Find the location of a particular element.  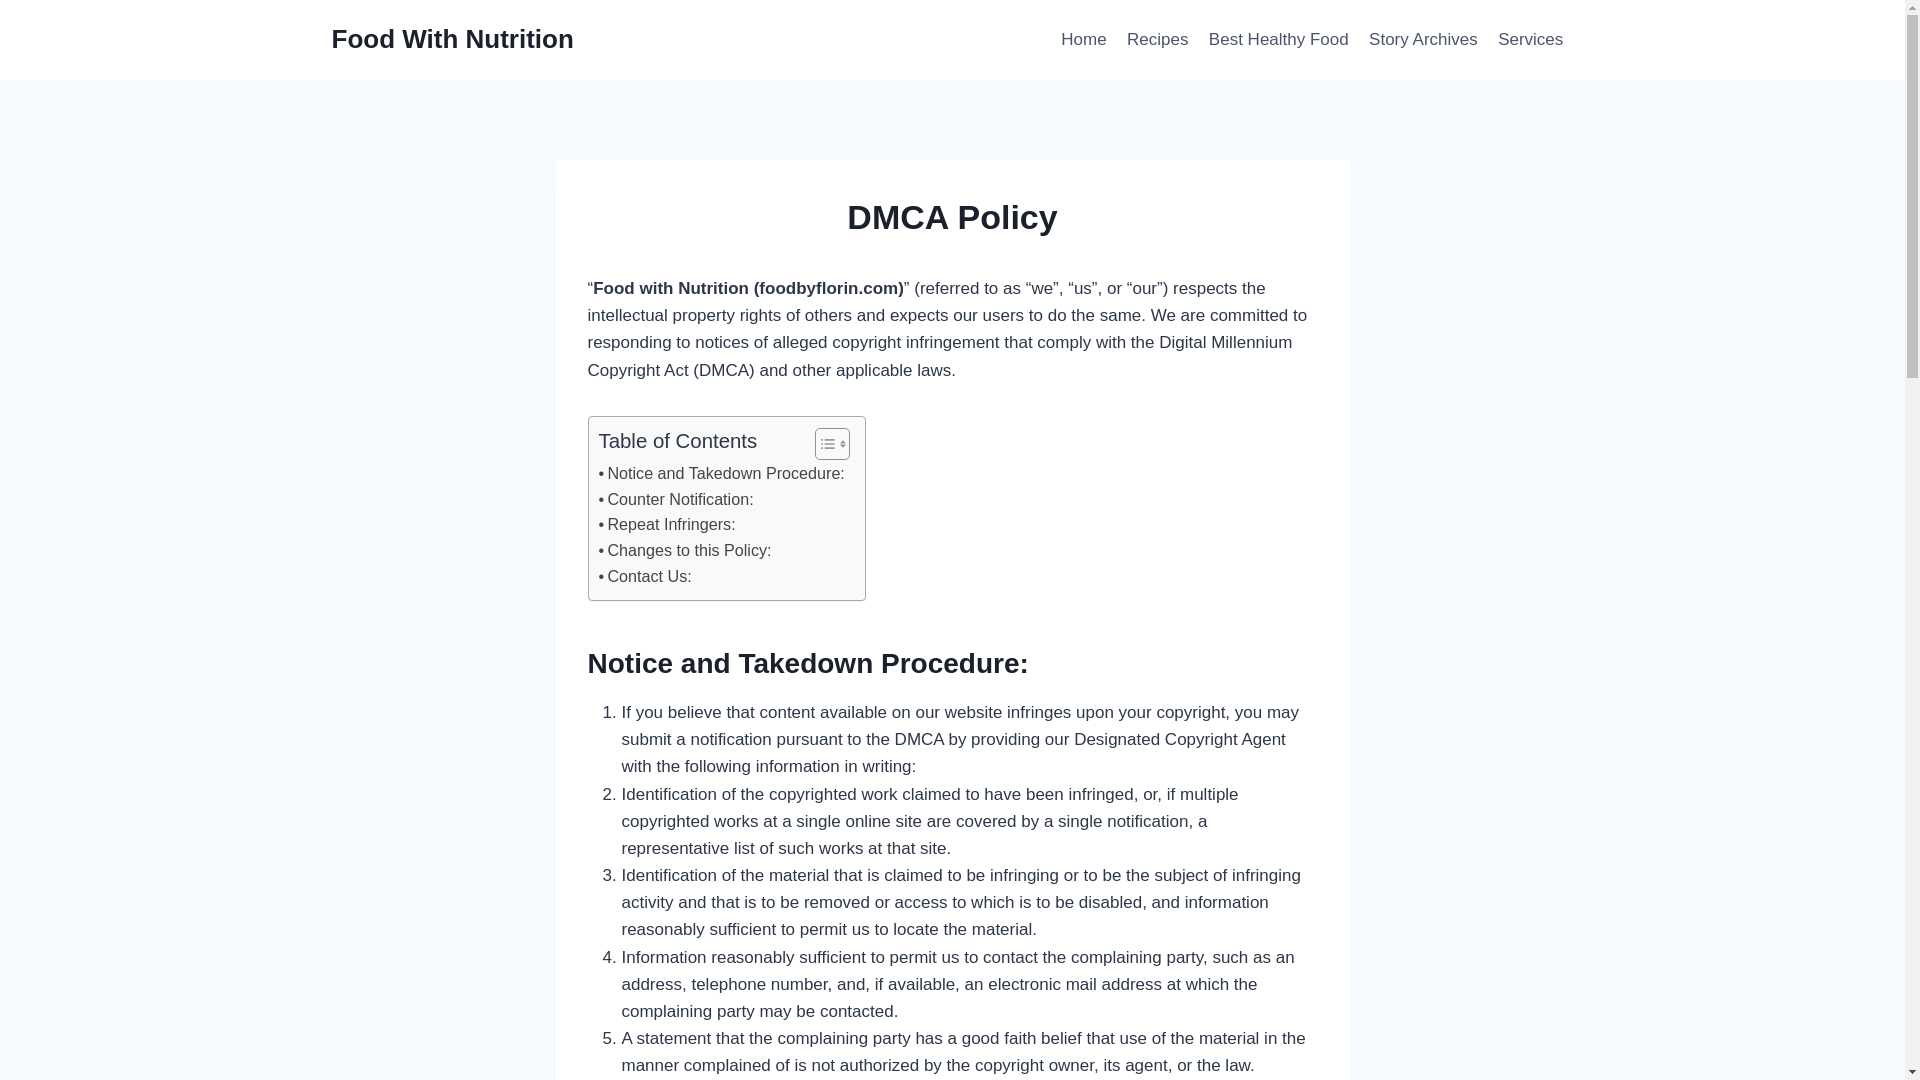

Recipes is located at coordinates (1158, 40).